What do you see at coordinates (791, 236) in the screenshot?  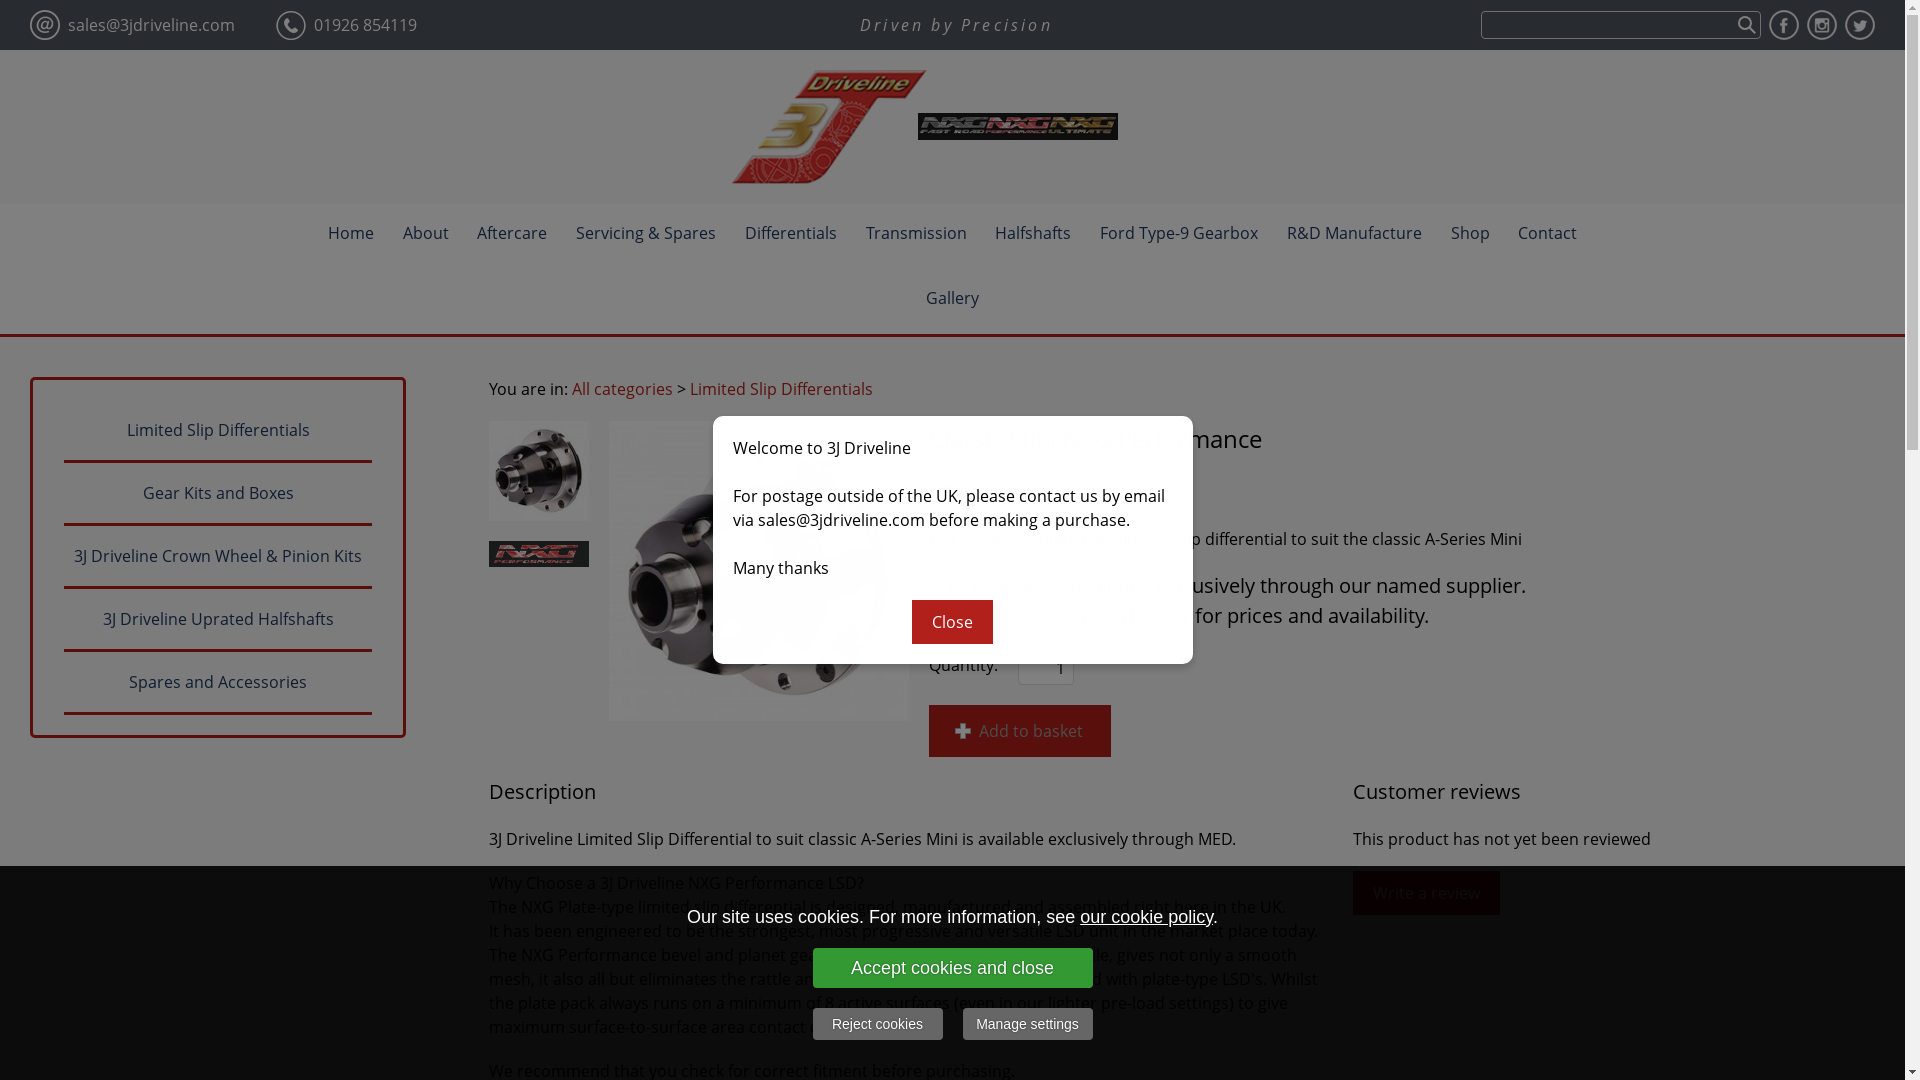 I see `Differentials` at bounding box center [791, 236].